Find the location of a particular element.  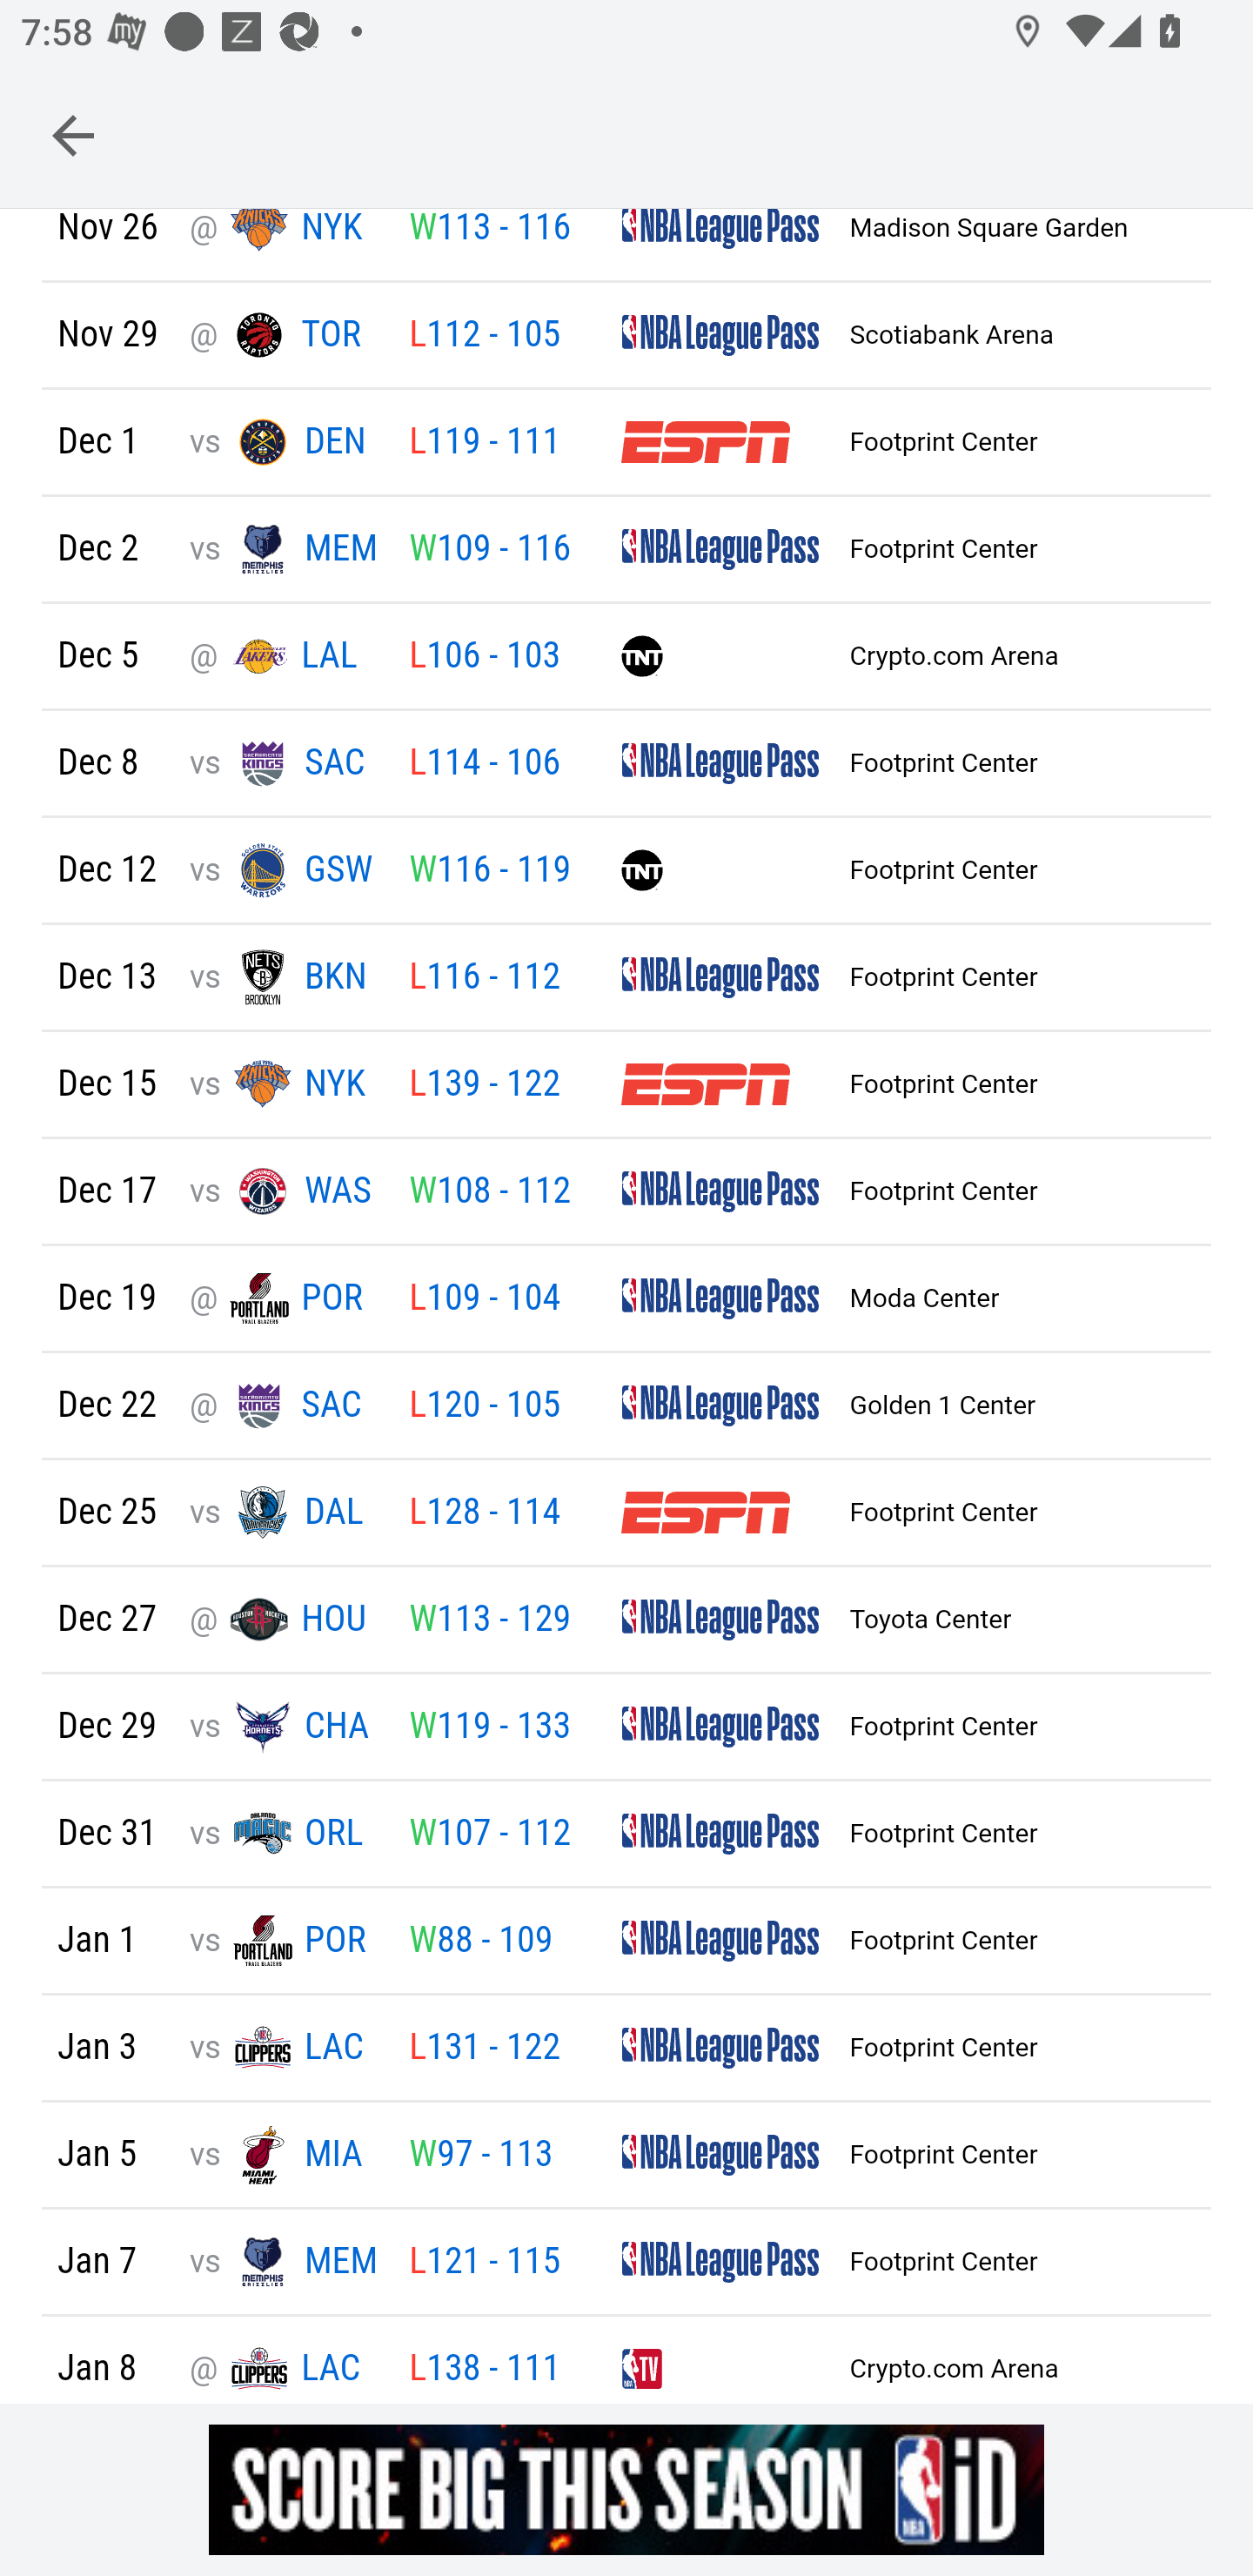

Navigate up is located at coordinates (73, 135).